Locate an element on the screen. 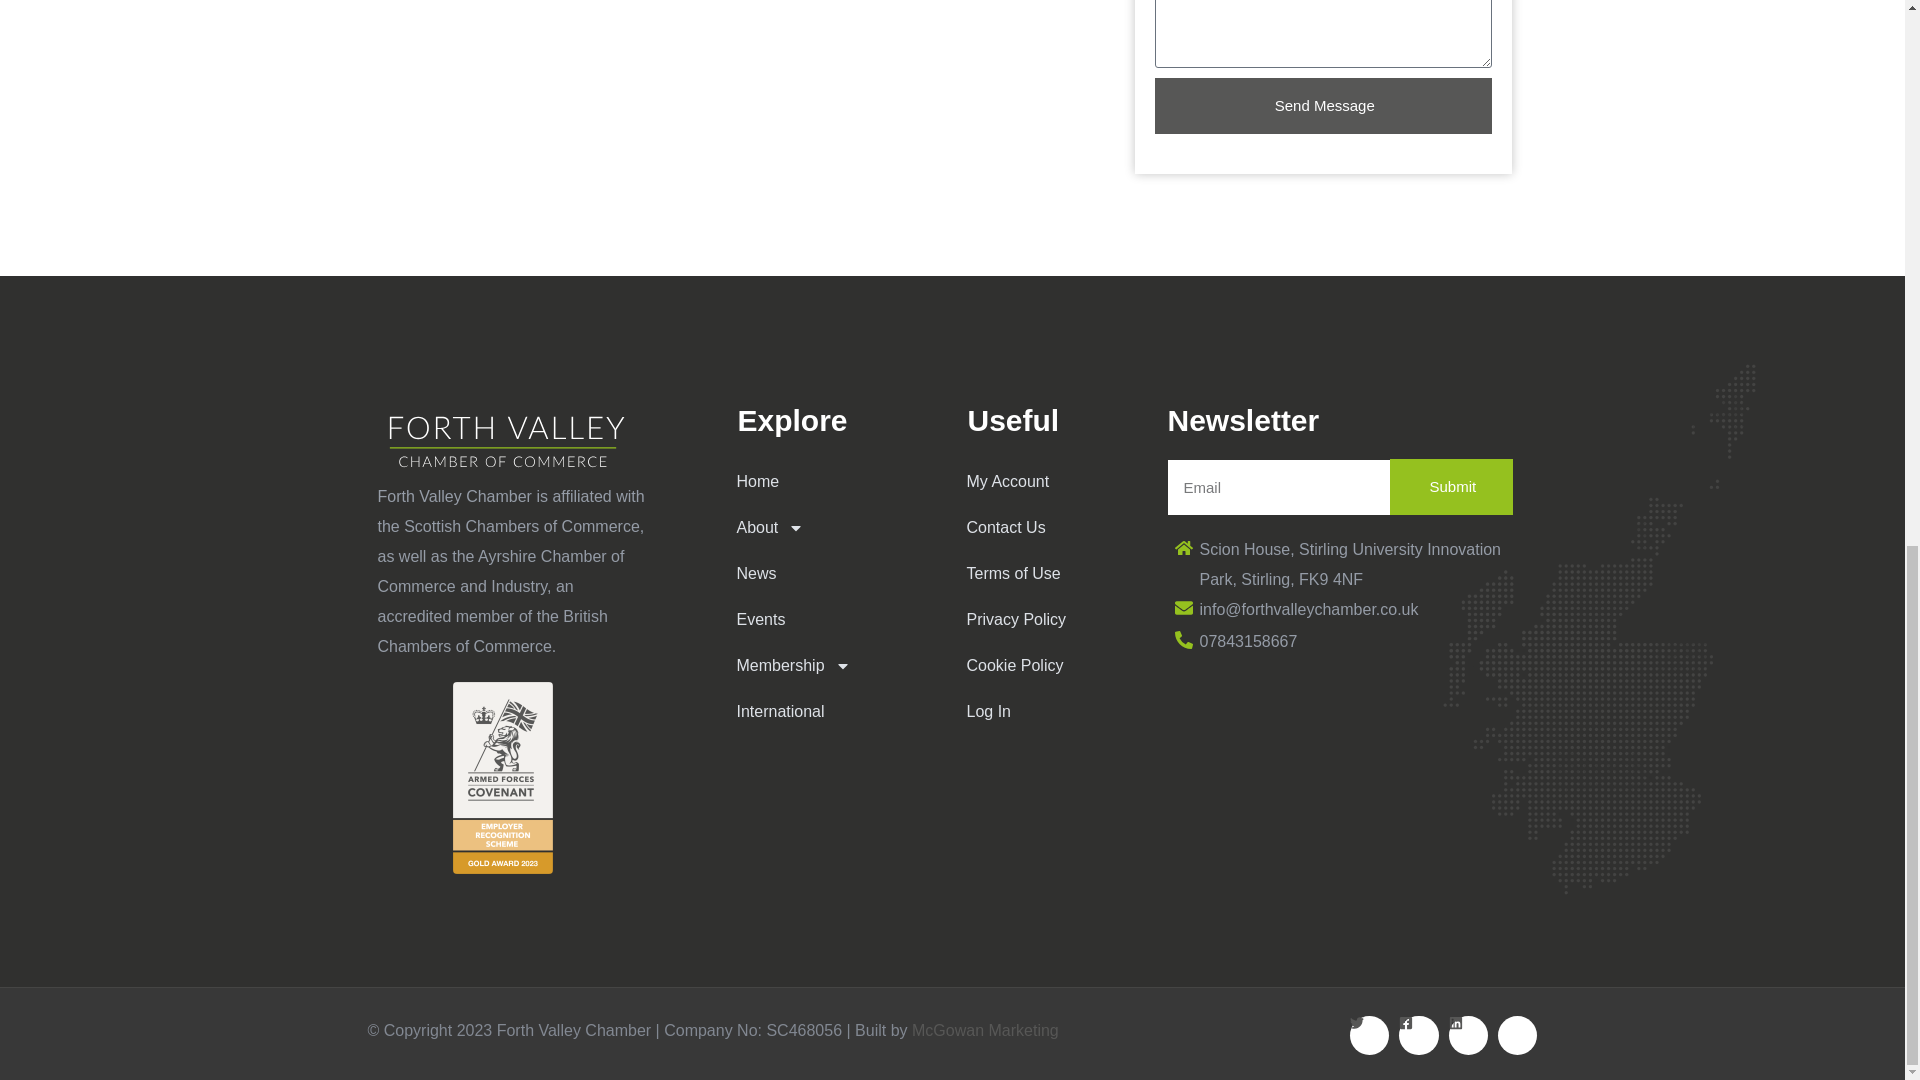  Send Message is located at coordinates (1322, 105).